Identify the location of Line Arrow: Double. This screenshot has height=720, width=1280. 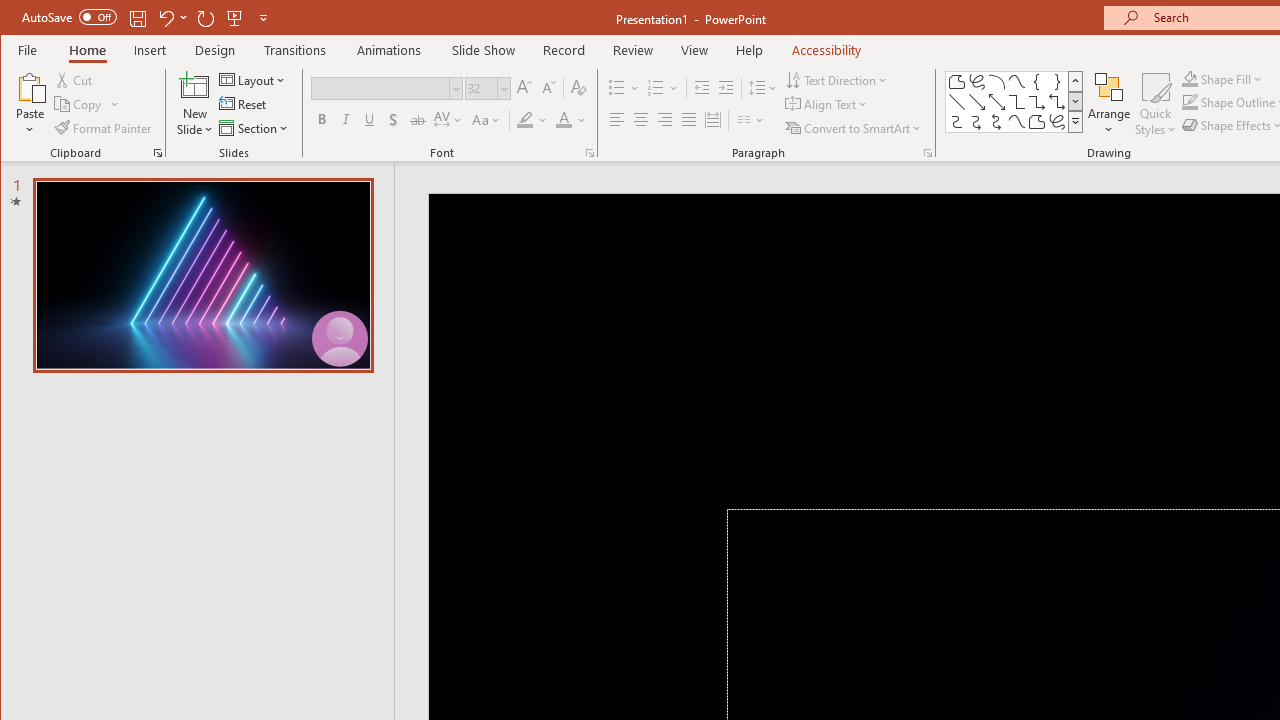
(996, 102).